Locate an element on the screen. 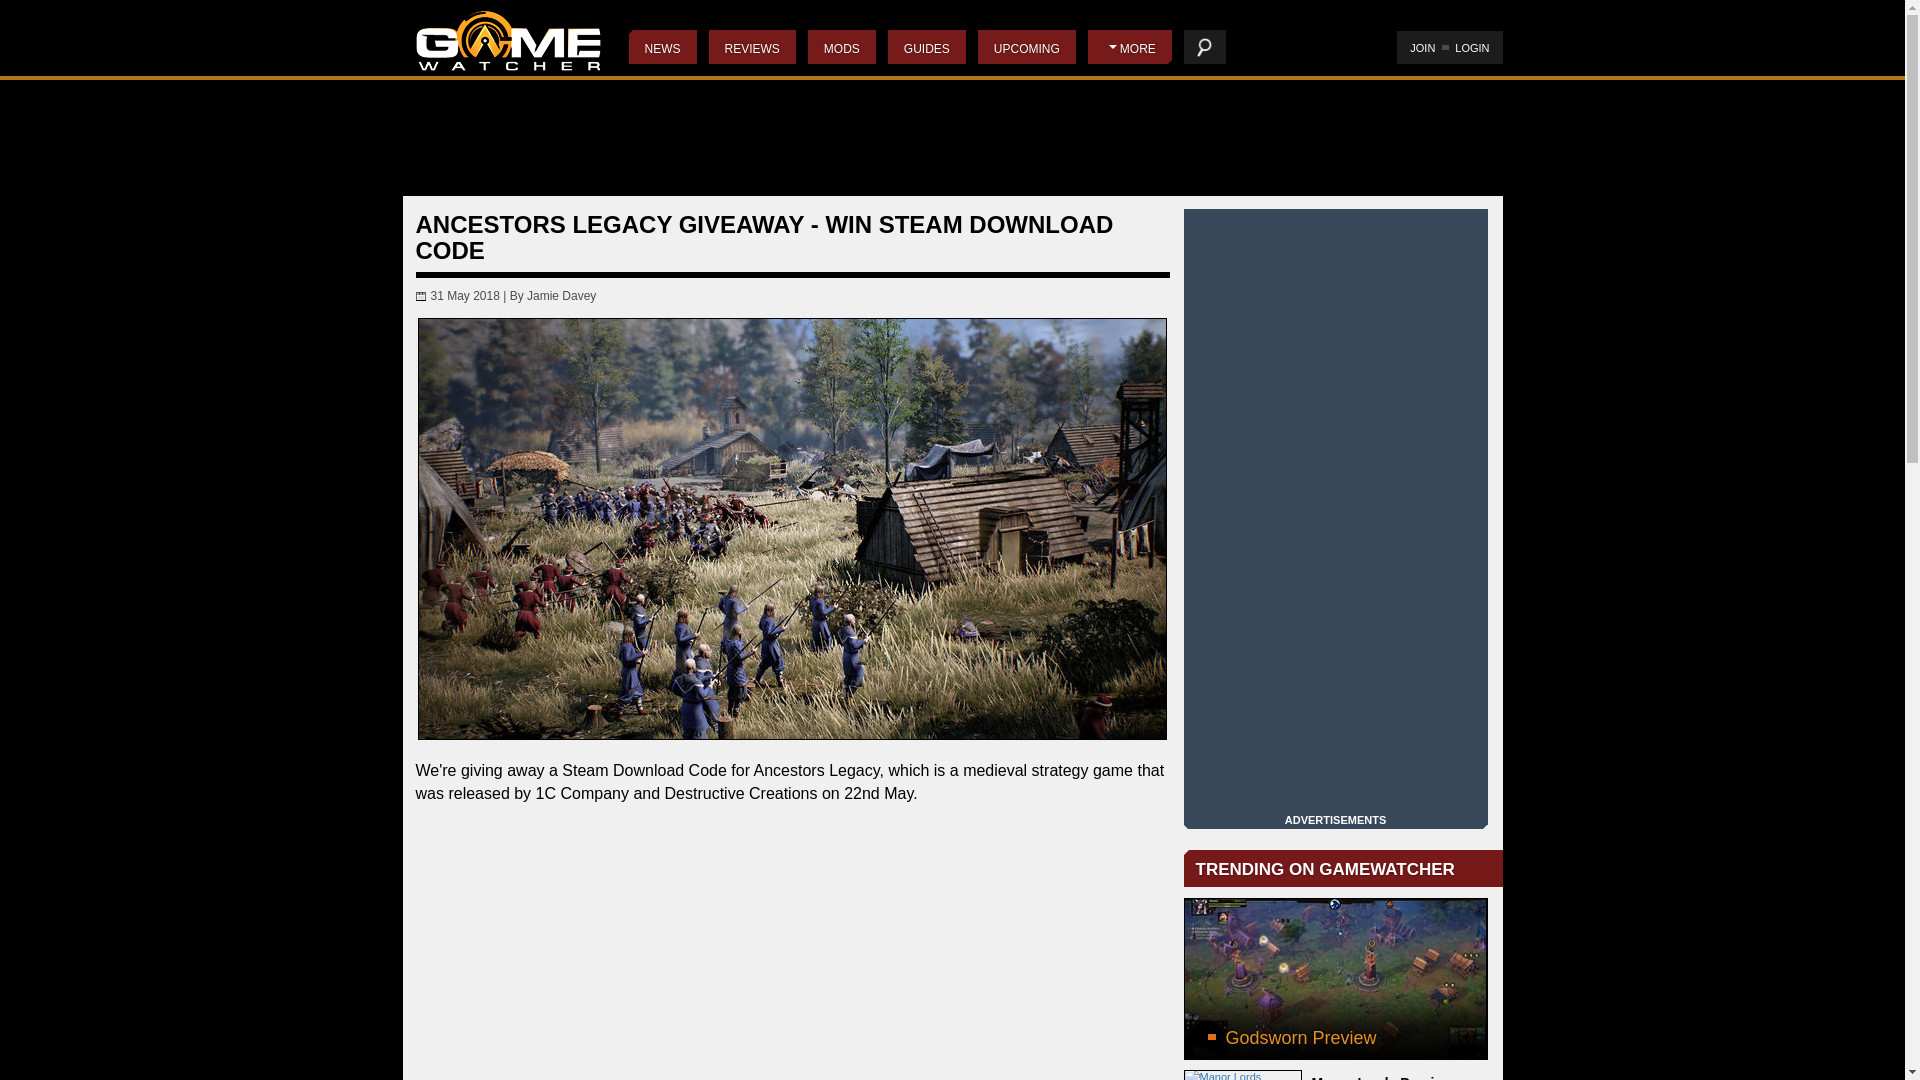  JOIN is located at coordinates (1422, 48).